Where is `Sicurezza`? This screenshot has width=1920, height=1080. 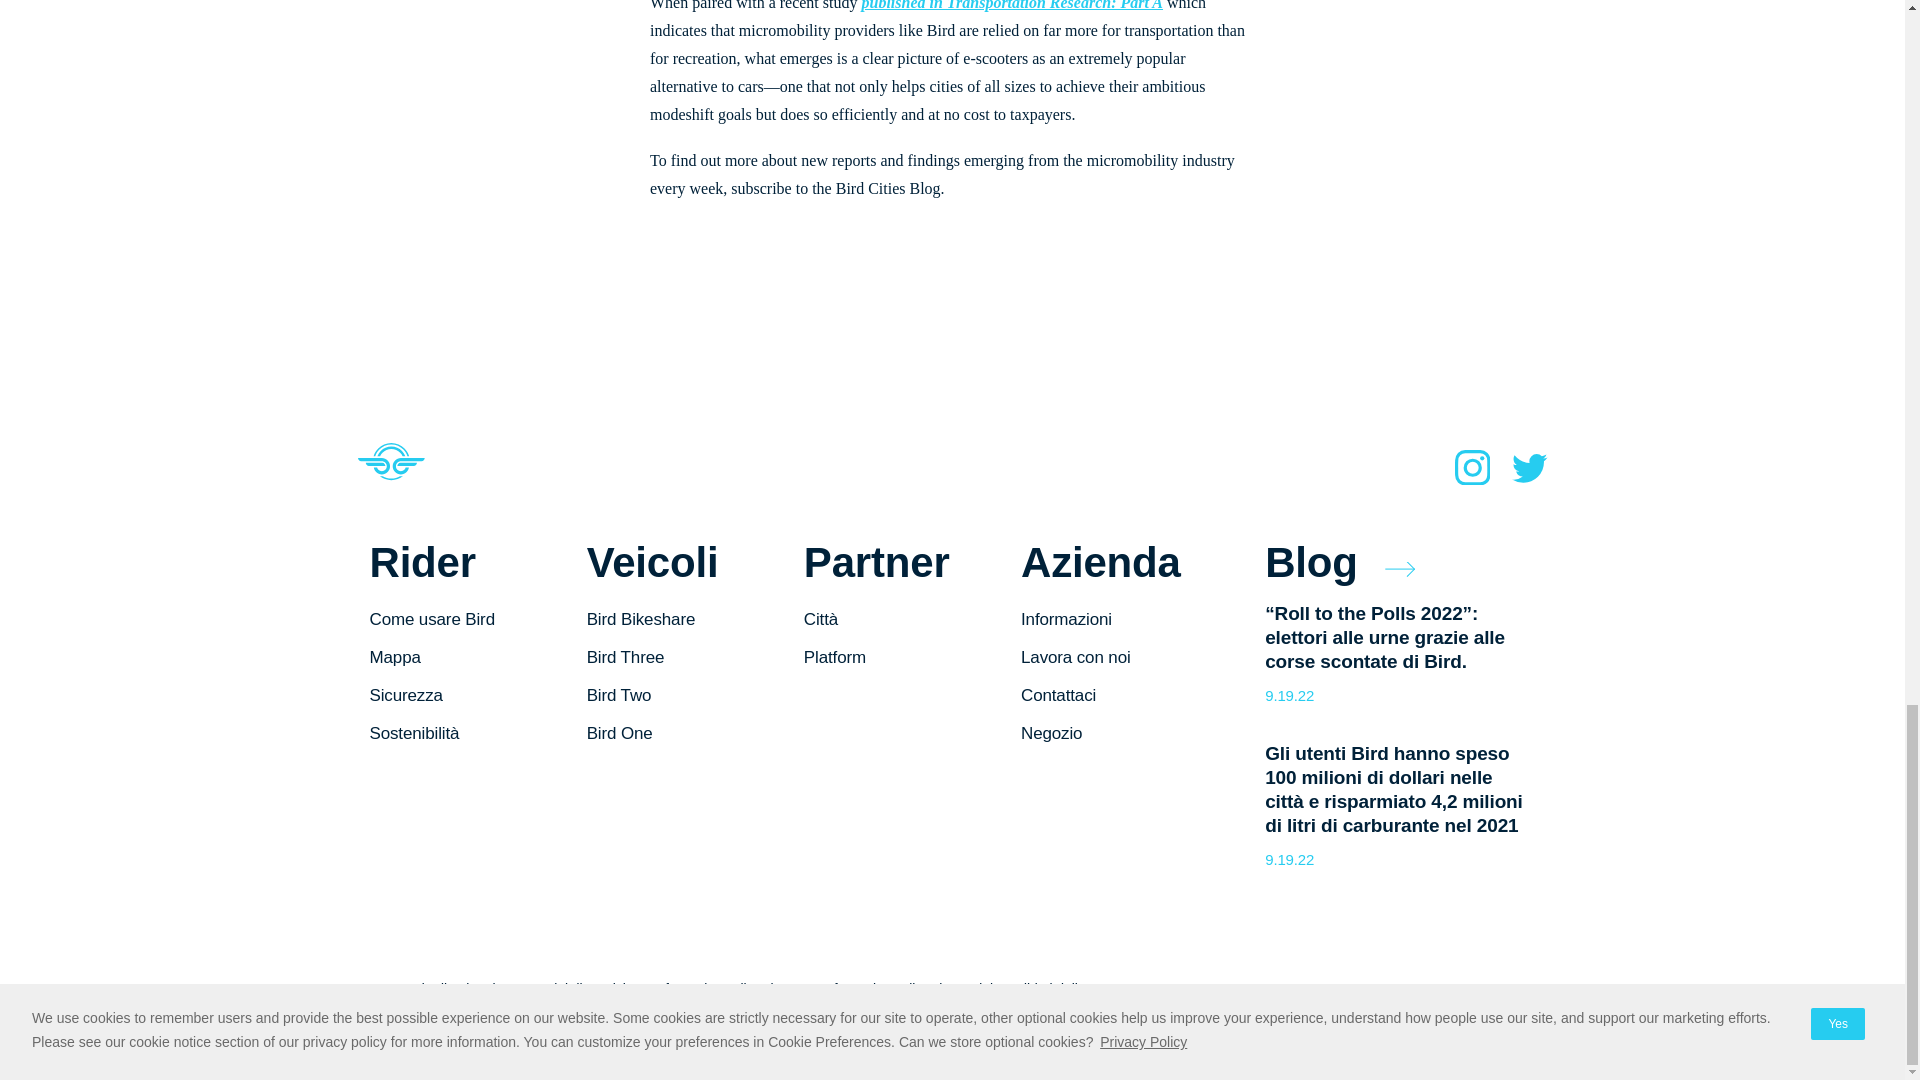 Sicurezza is located at coordinates (406, 695).